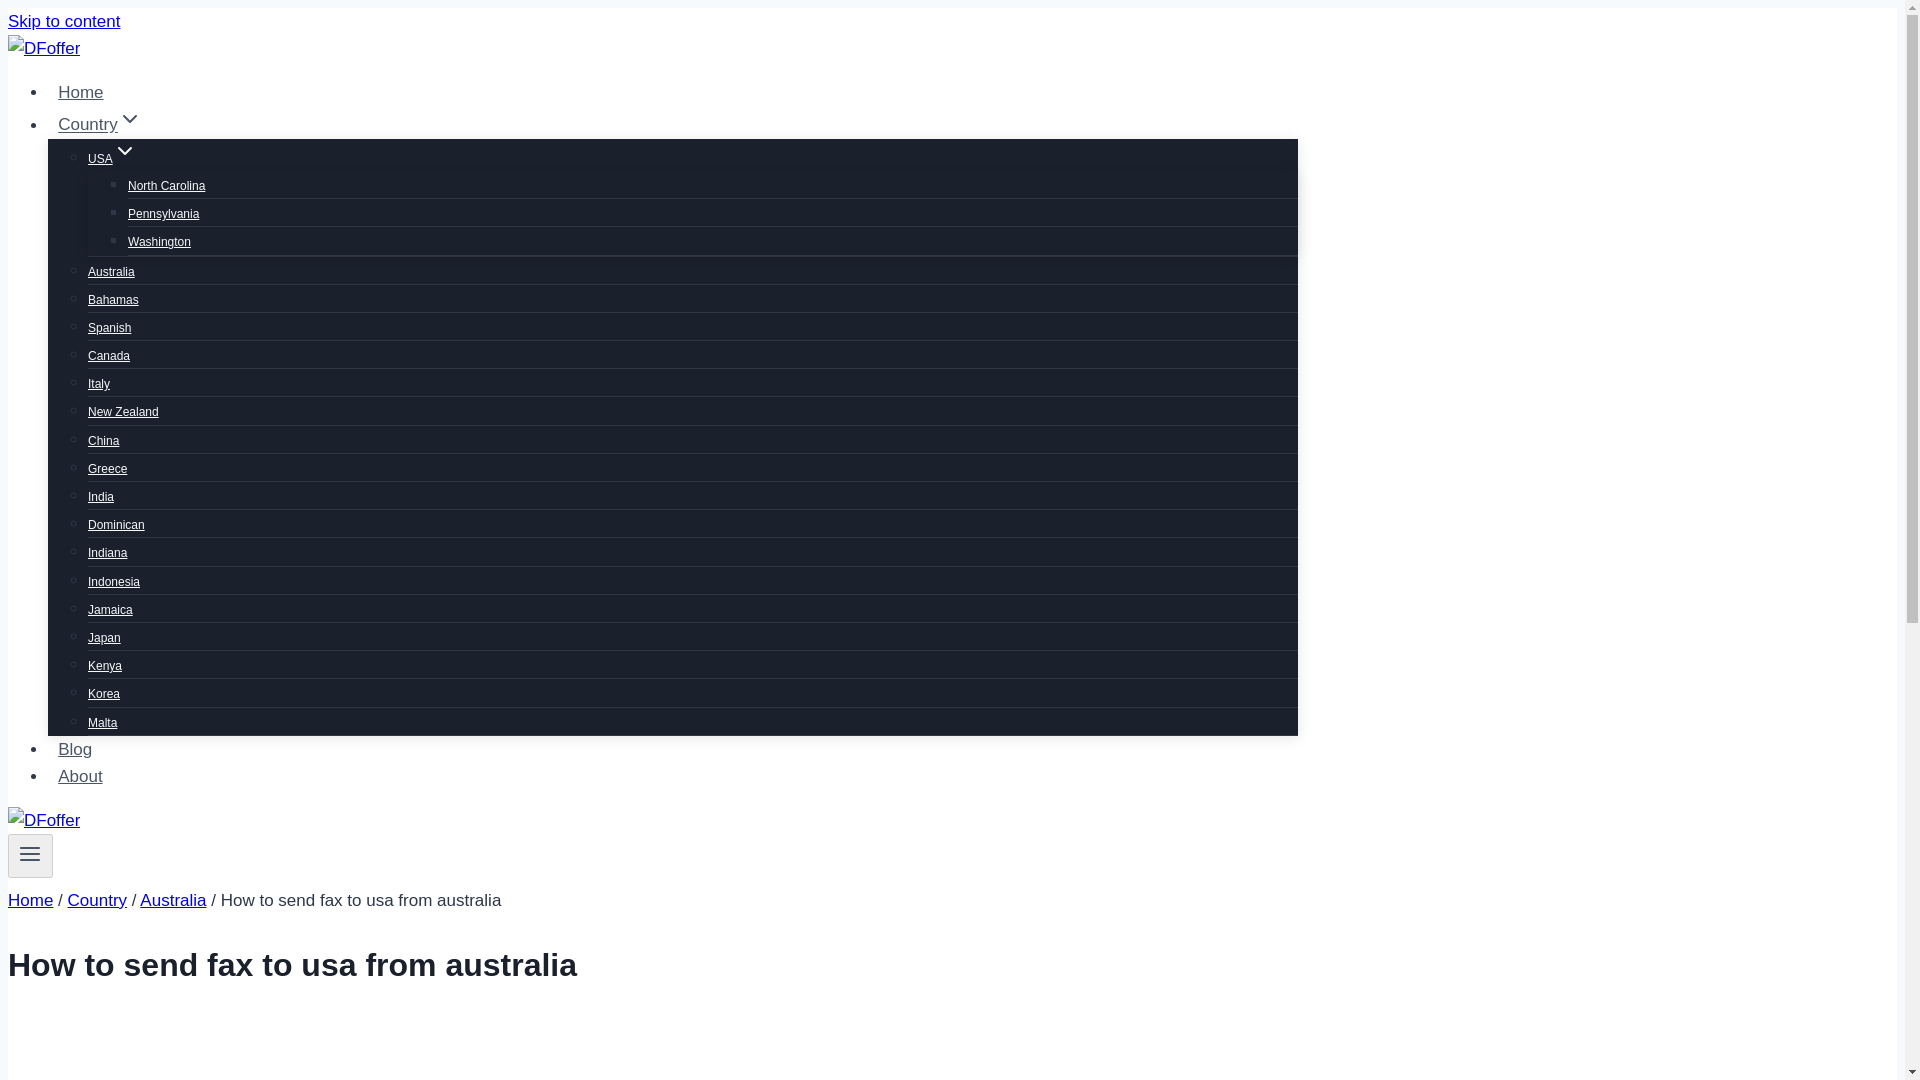  I want to click on Home, so click(80, 92).